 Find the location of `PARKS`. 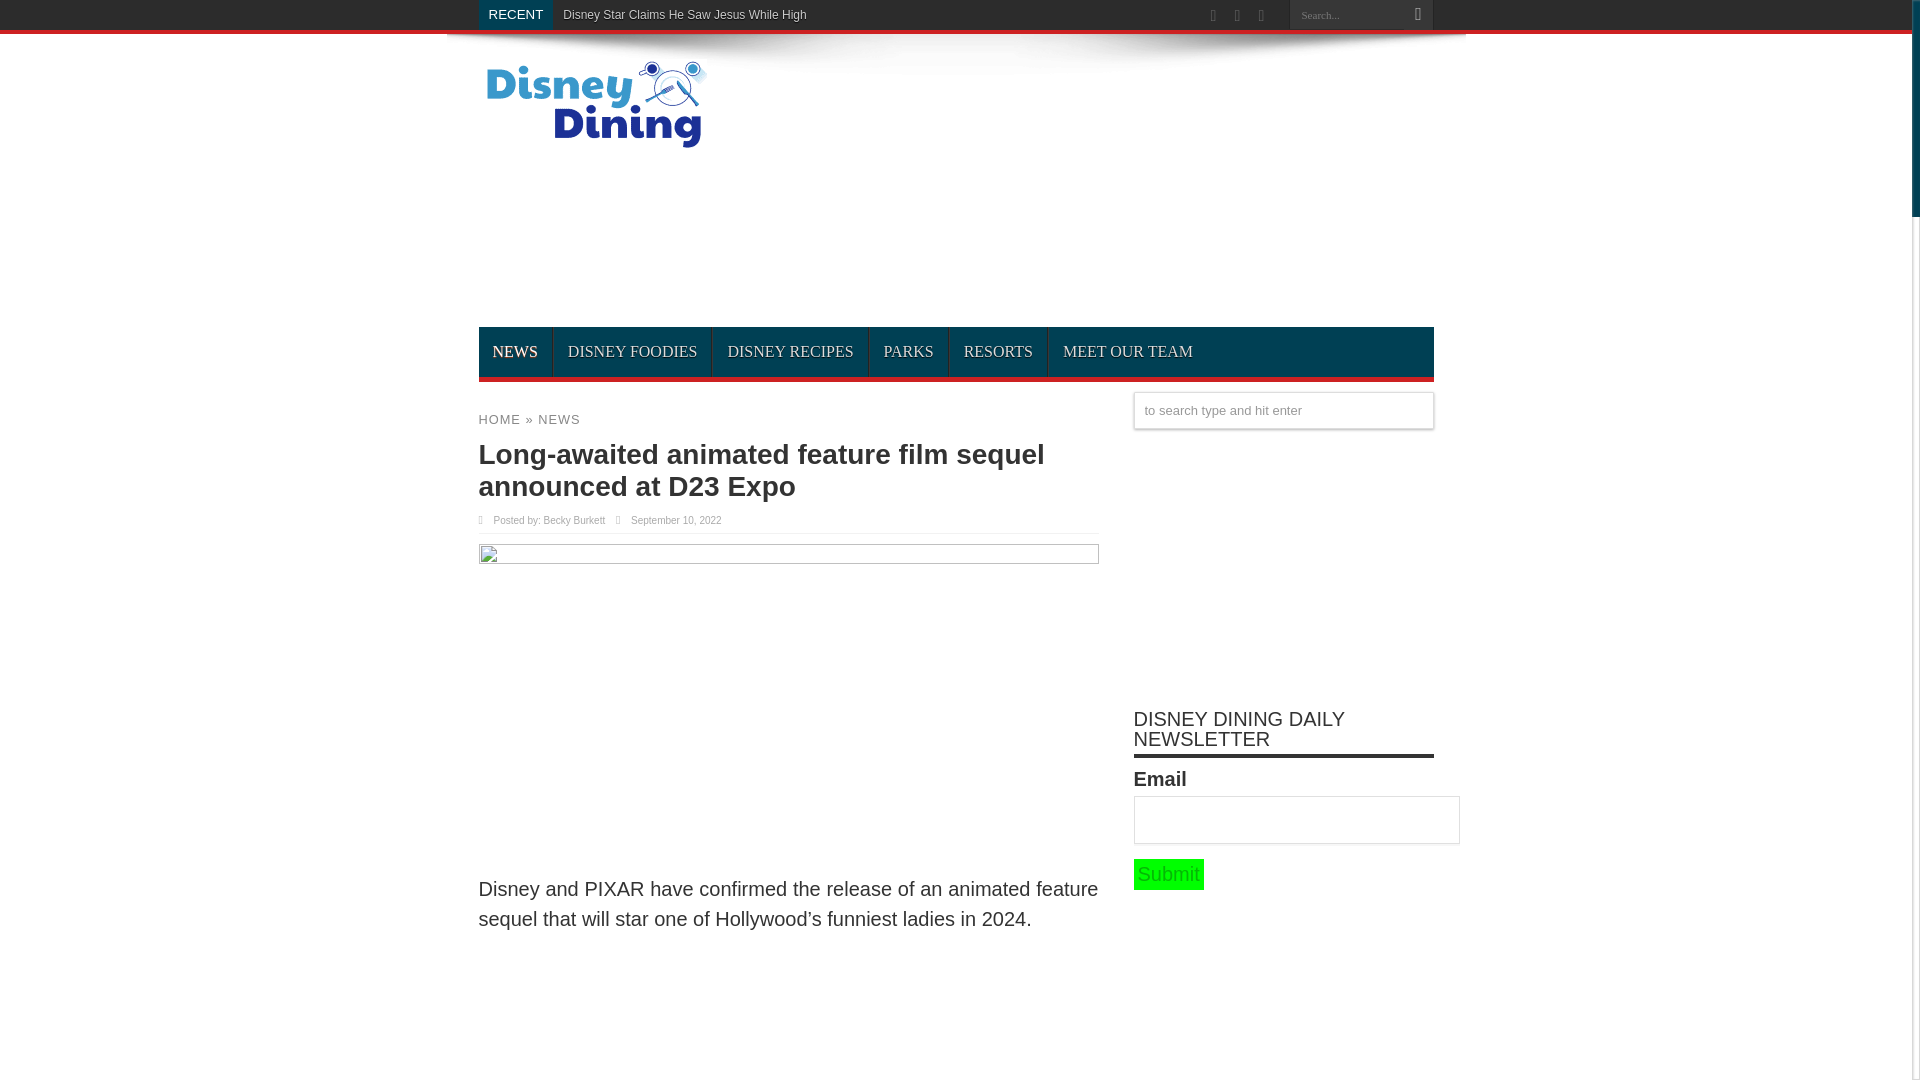

PARKS is located at coordinates (908, 352).